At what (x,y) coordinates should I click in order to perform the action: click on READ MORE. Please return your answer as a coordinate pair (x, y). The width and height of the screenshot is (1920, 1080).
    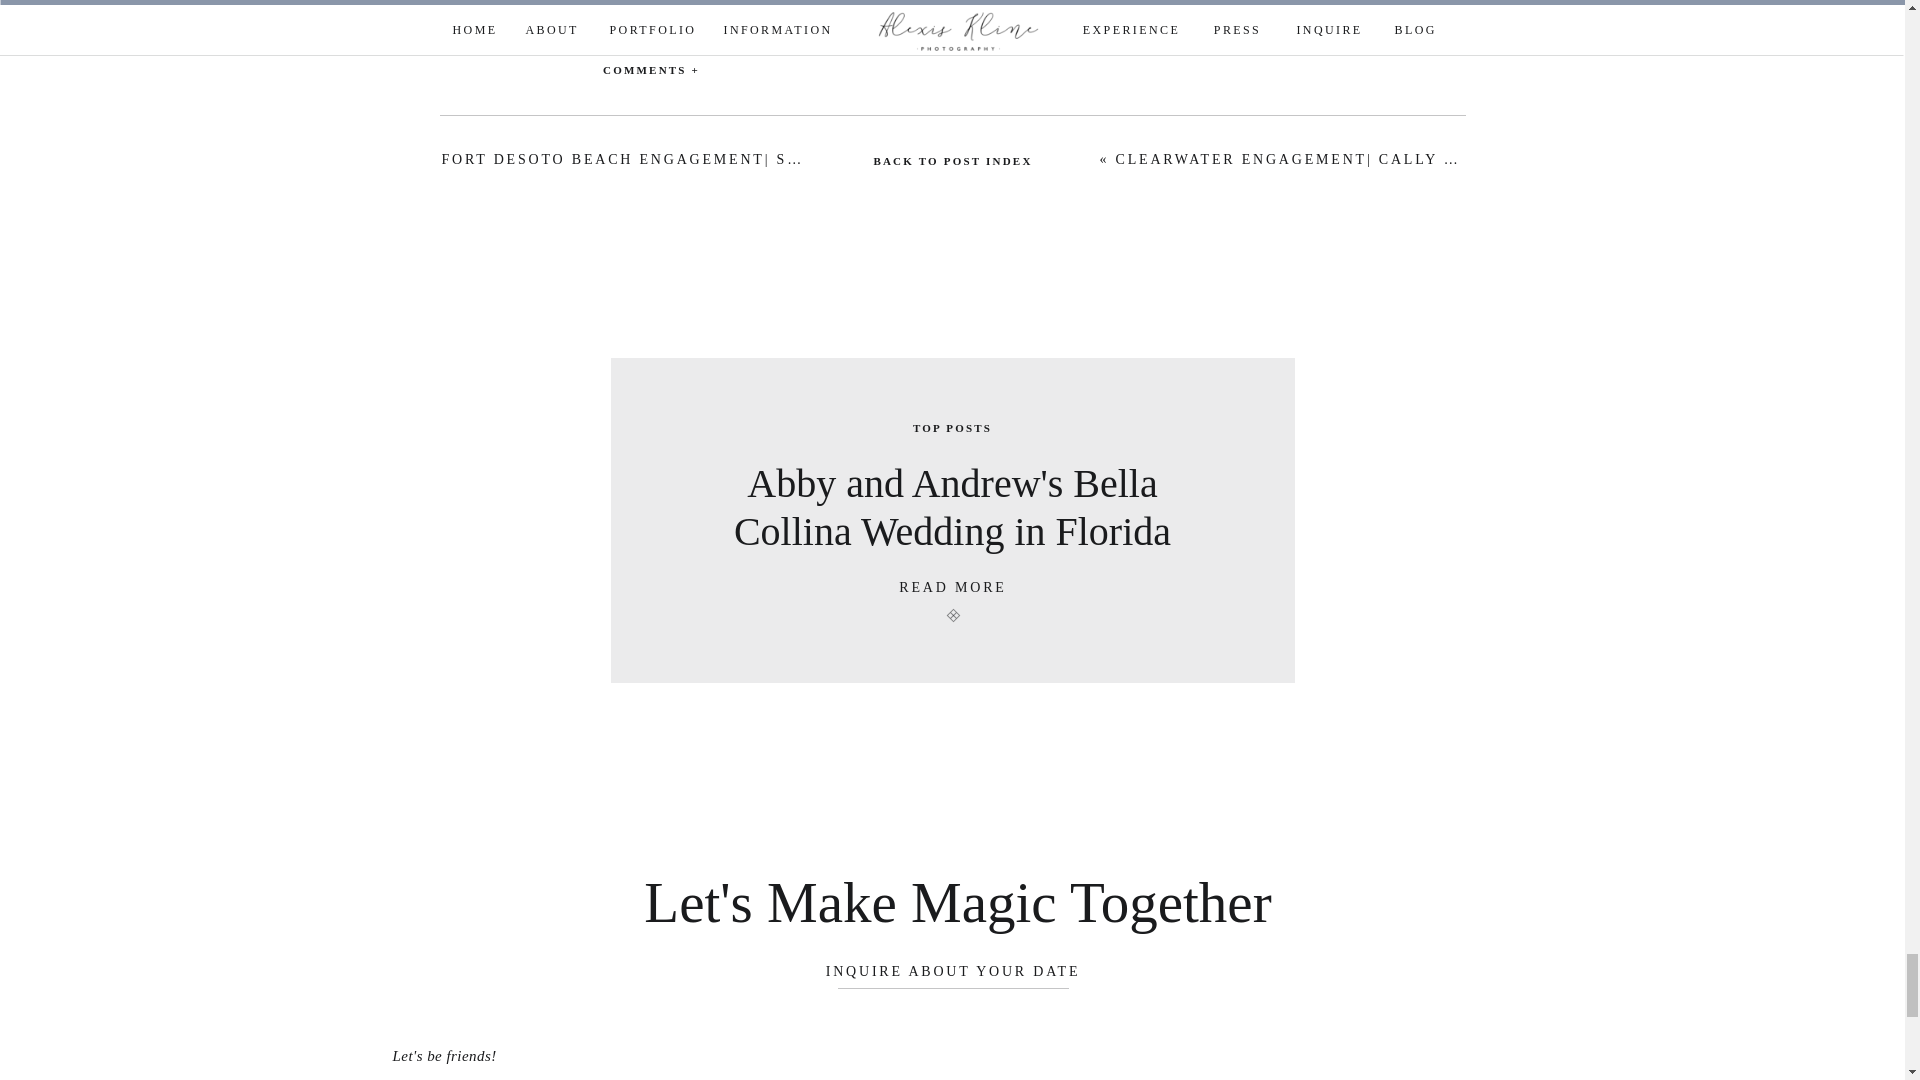
    Looking at the image, I should click on (954, 589).